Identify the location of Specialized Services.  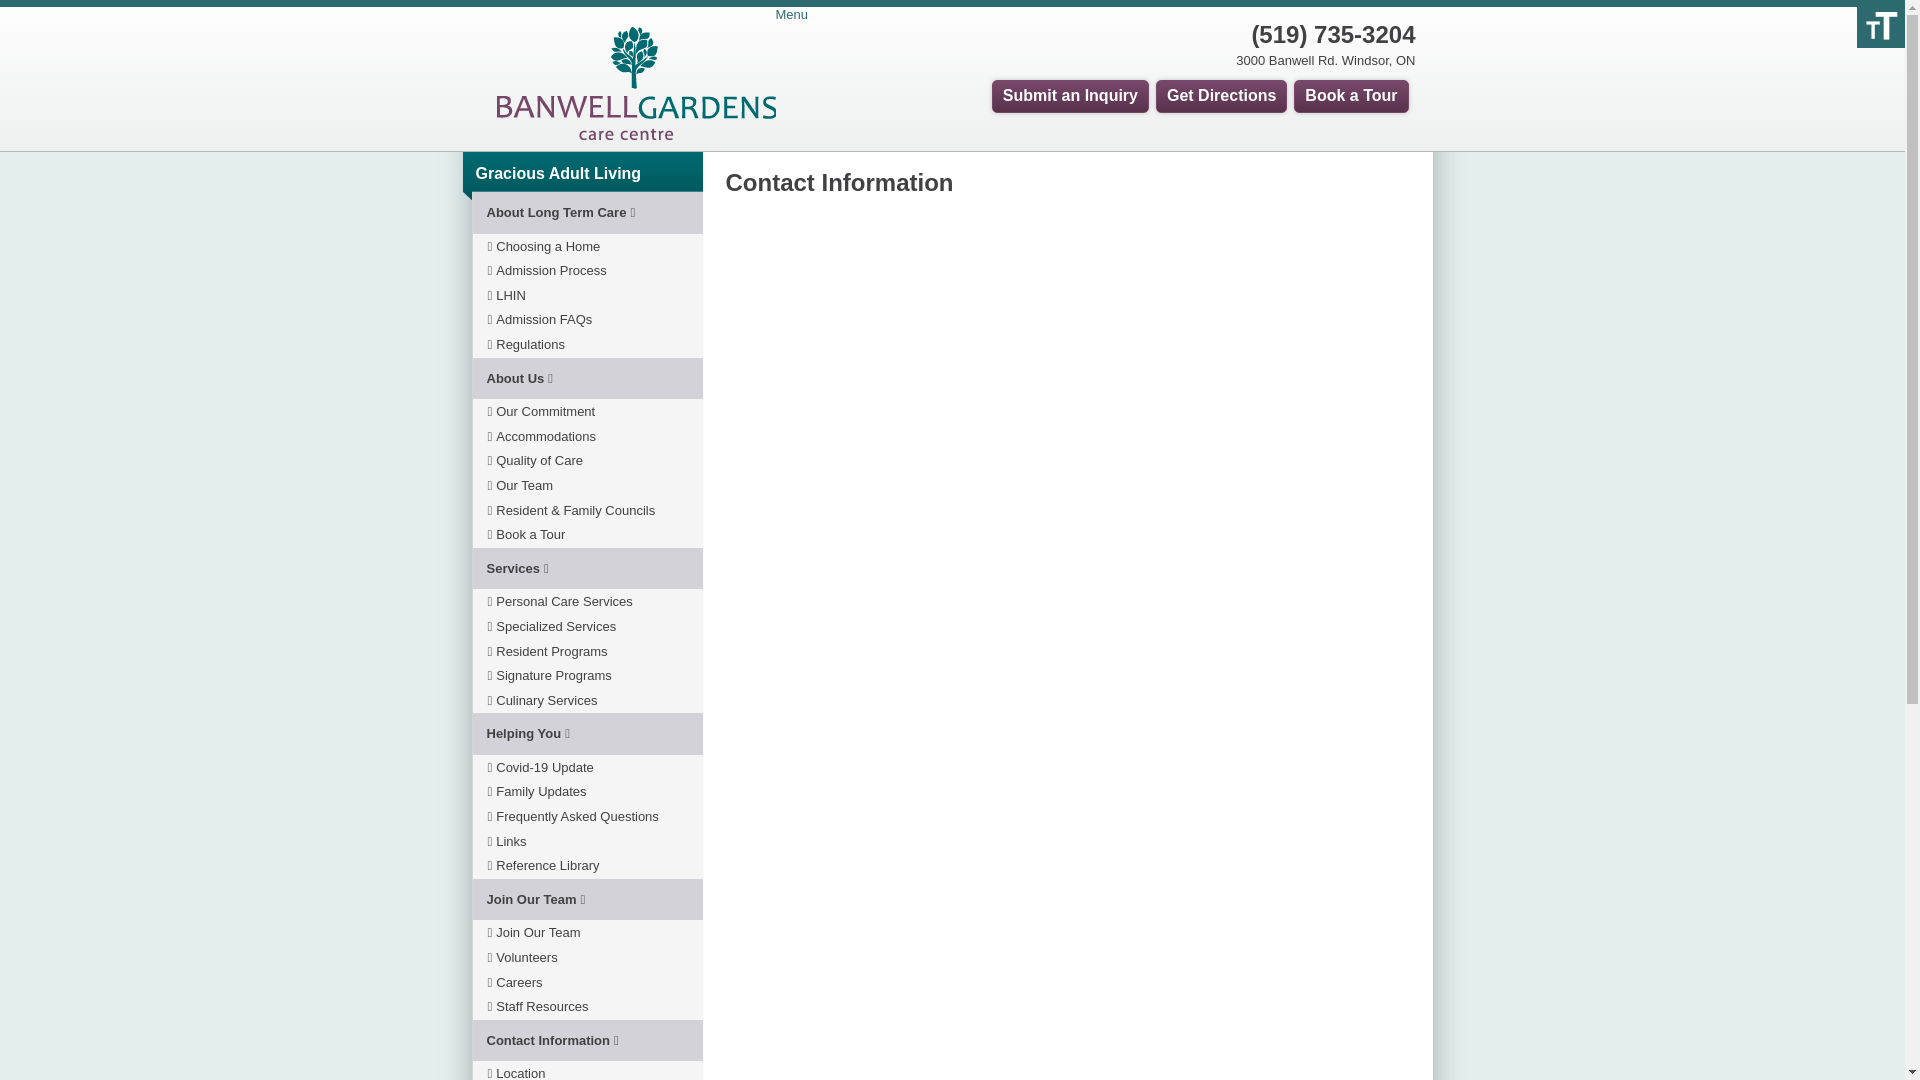
(552, 627).